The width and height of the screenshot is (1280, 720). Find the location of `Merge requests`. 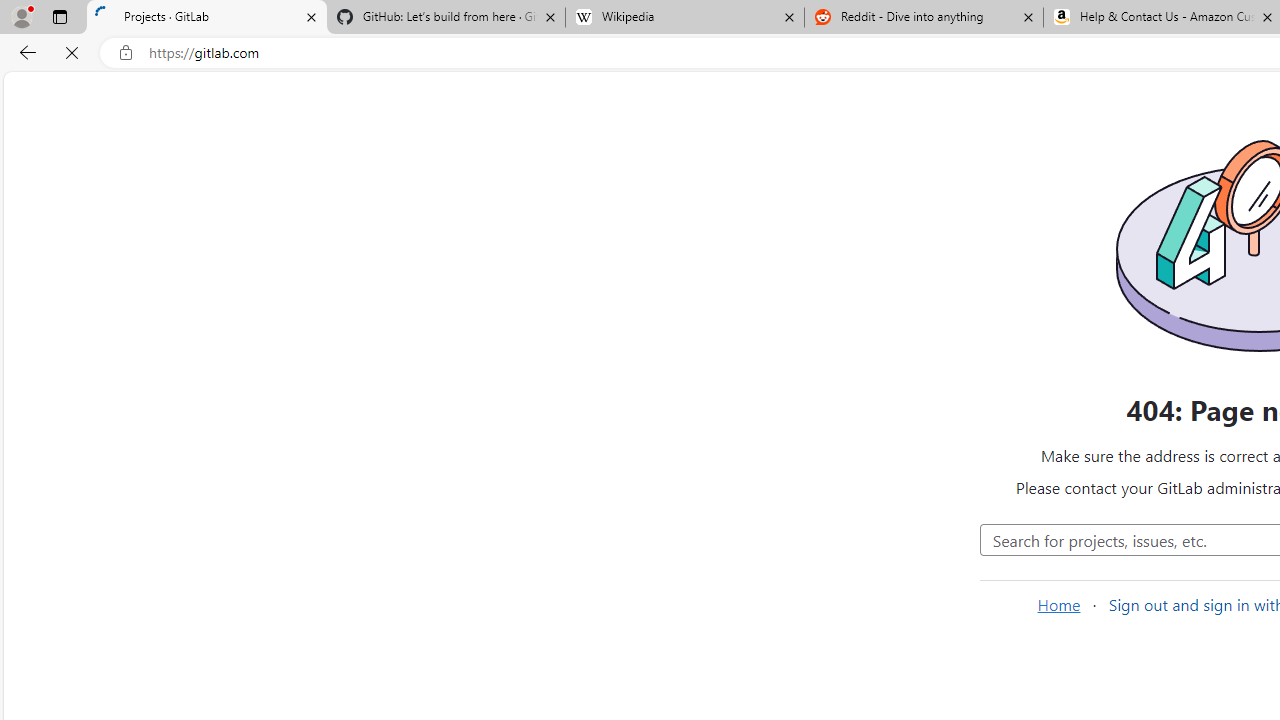

Merge requests is located at coordinates (130, 358).